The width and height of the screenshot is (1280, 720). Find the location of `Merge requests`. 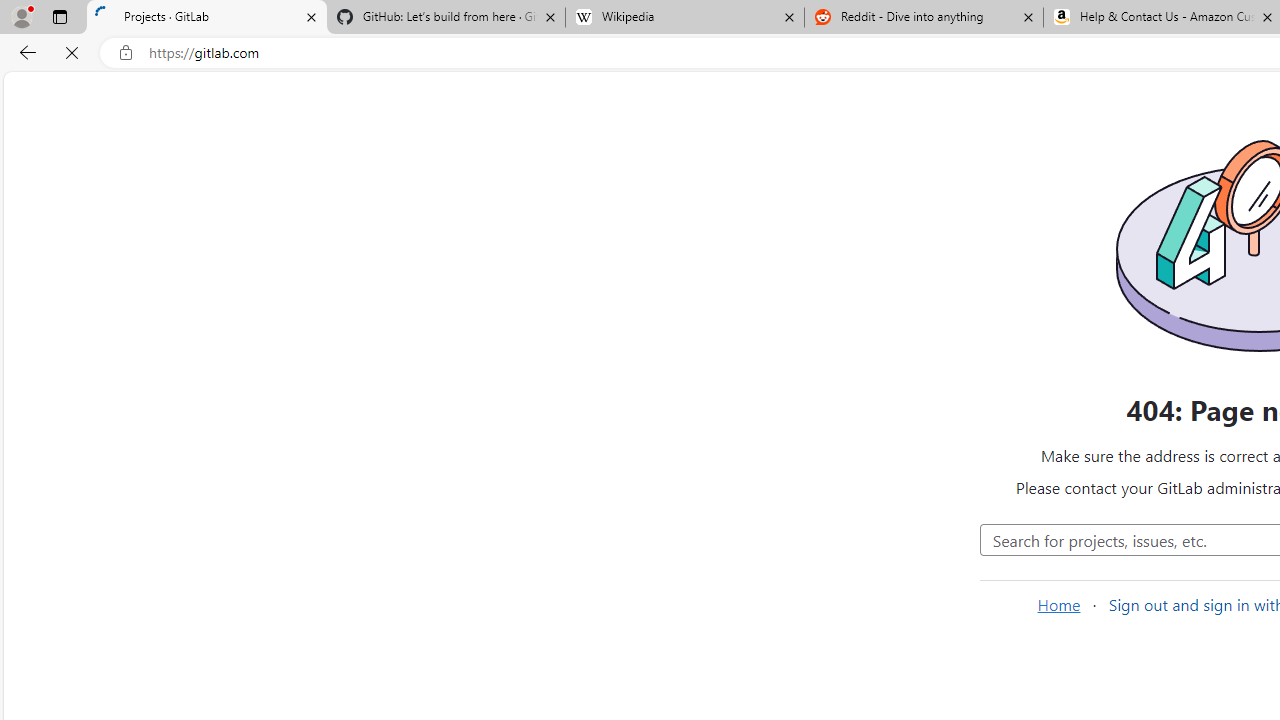

Merge requests is located at coordinates (130, 358).